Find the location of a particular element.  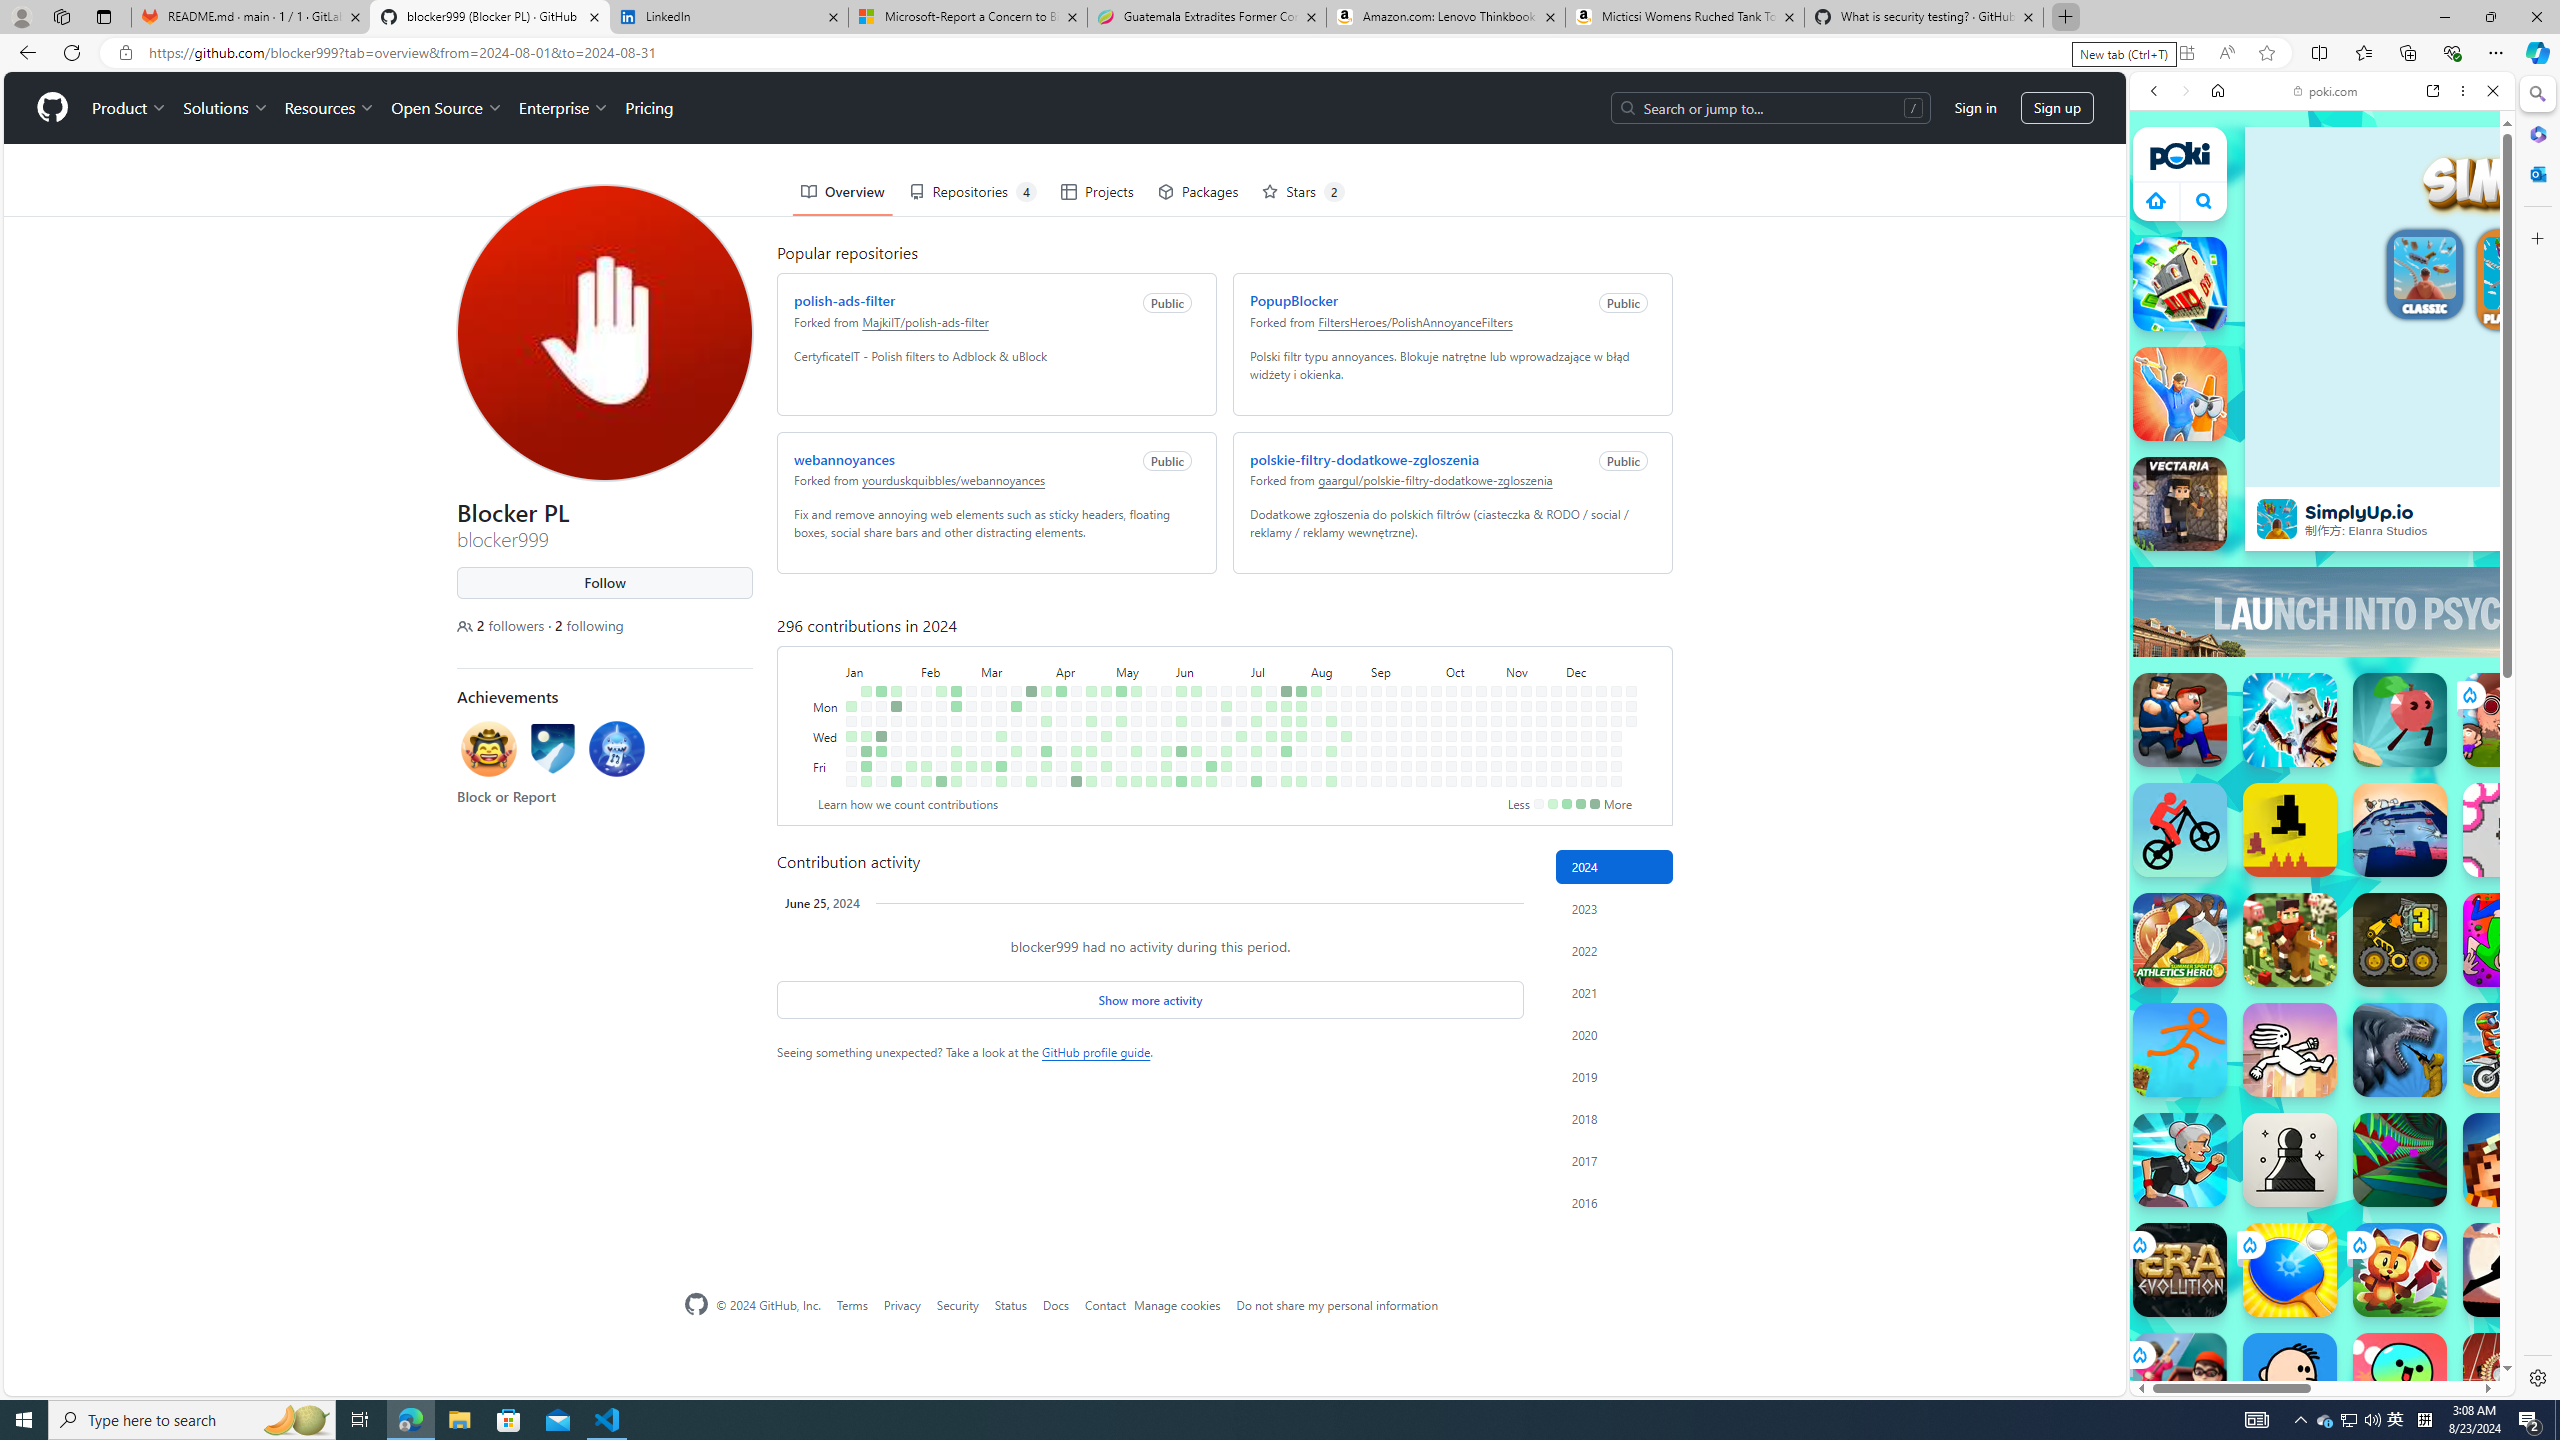

Contribution activity in 2016 is located at coordinates (1614, 1202).